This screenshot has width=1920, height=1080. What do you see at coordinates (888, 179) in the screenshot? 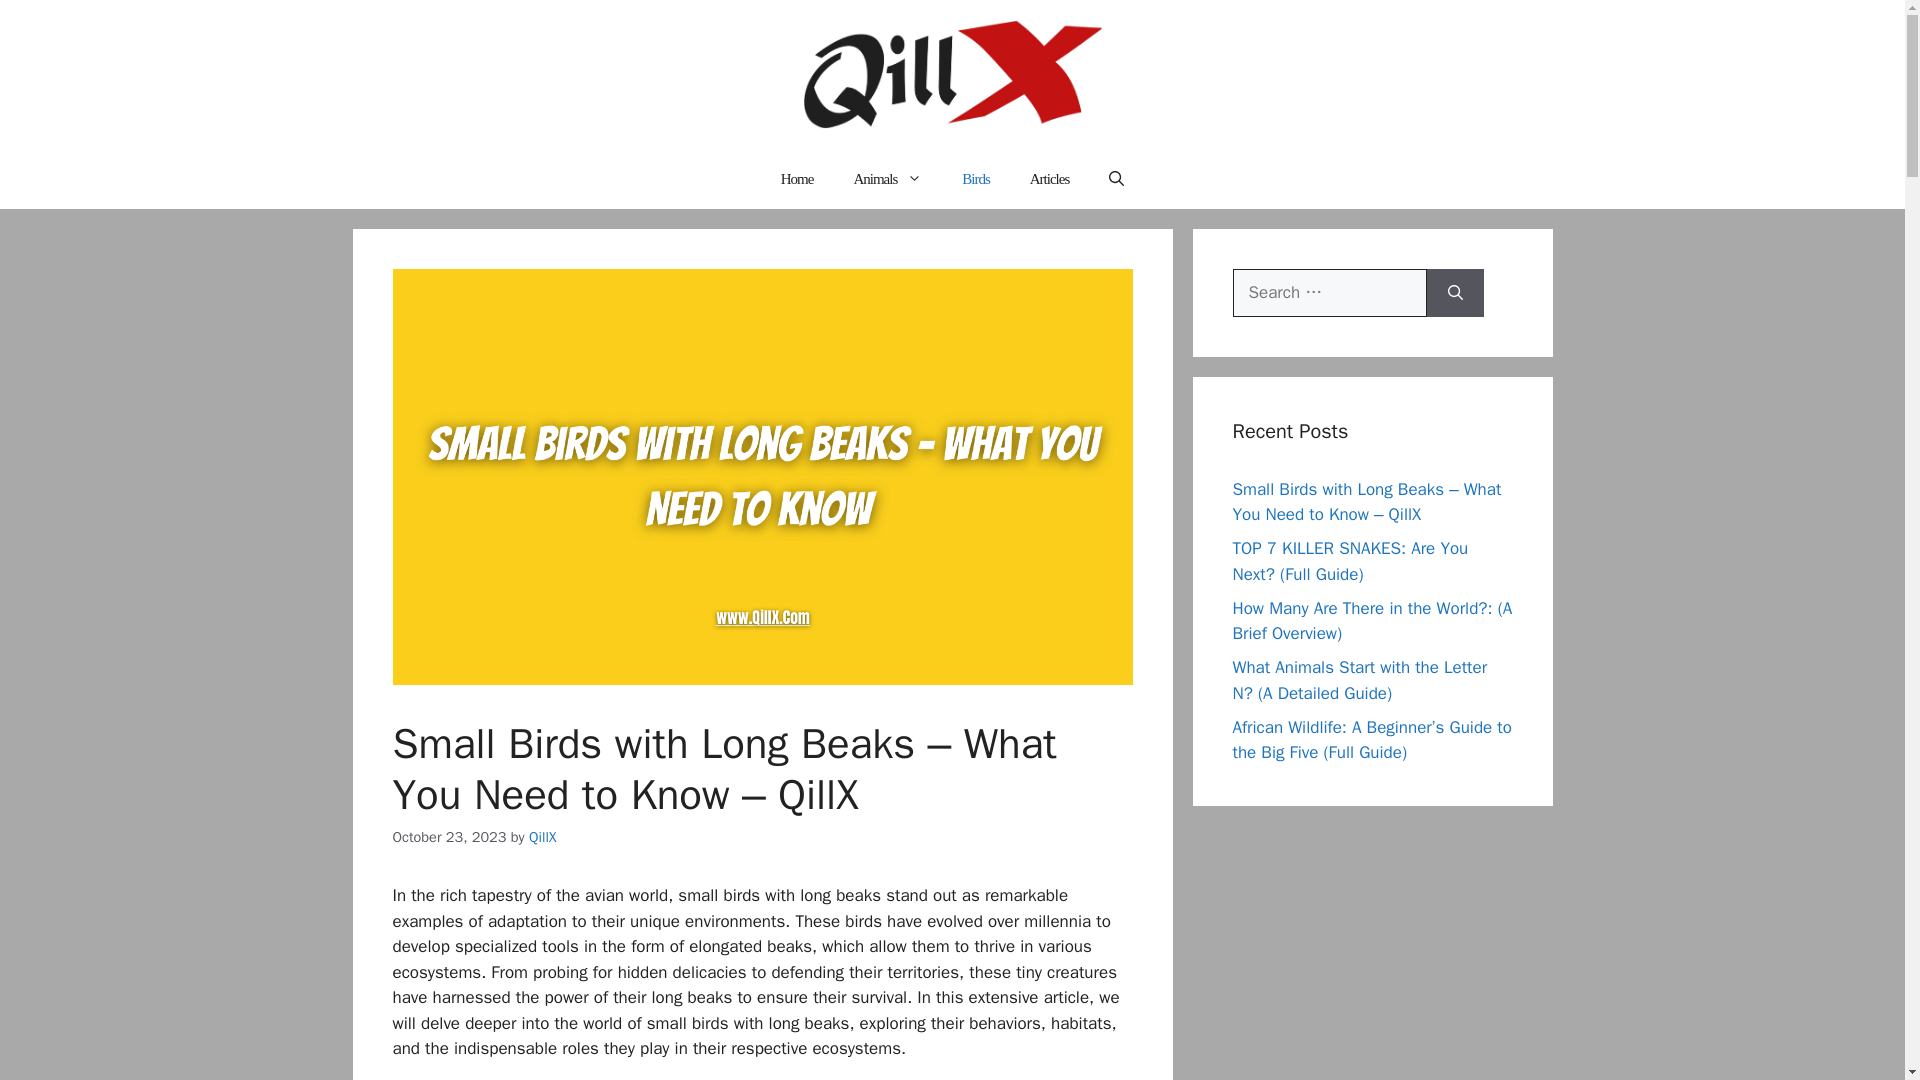
I see `Animals` at bounding box center [888, 179].